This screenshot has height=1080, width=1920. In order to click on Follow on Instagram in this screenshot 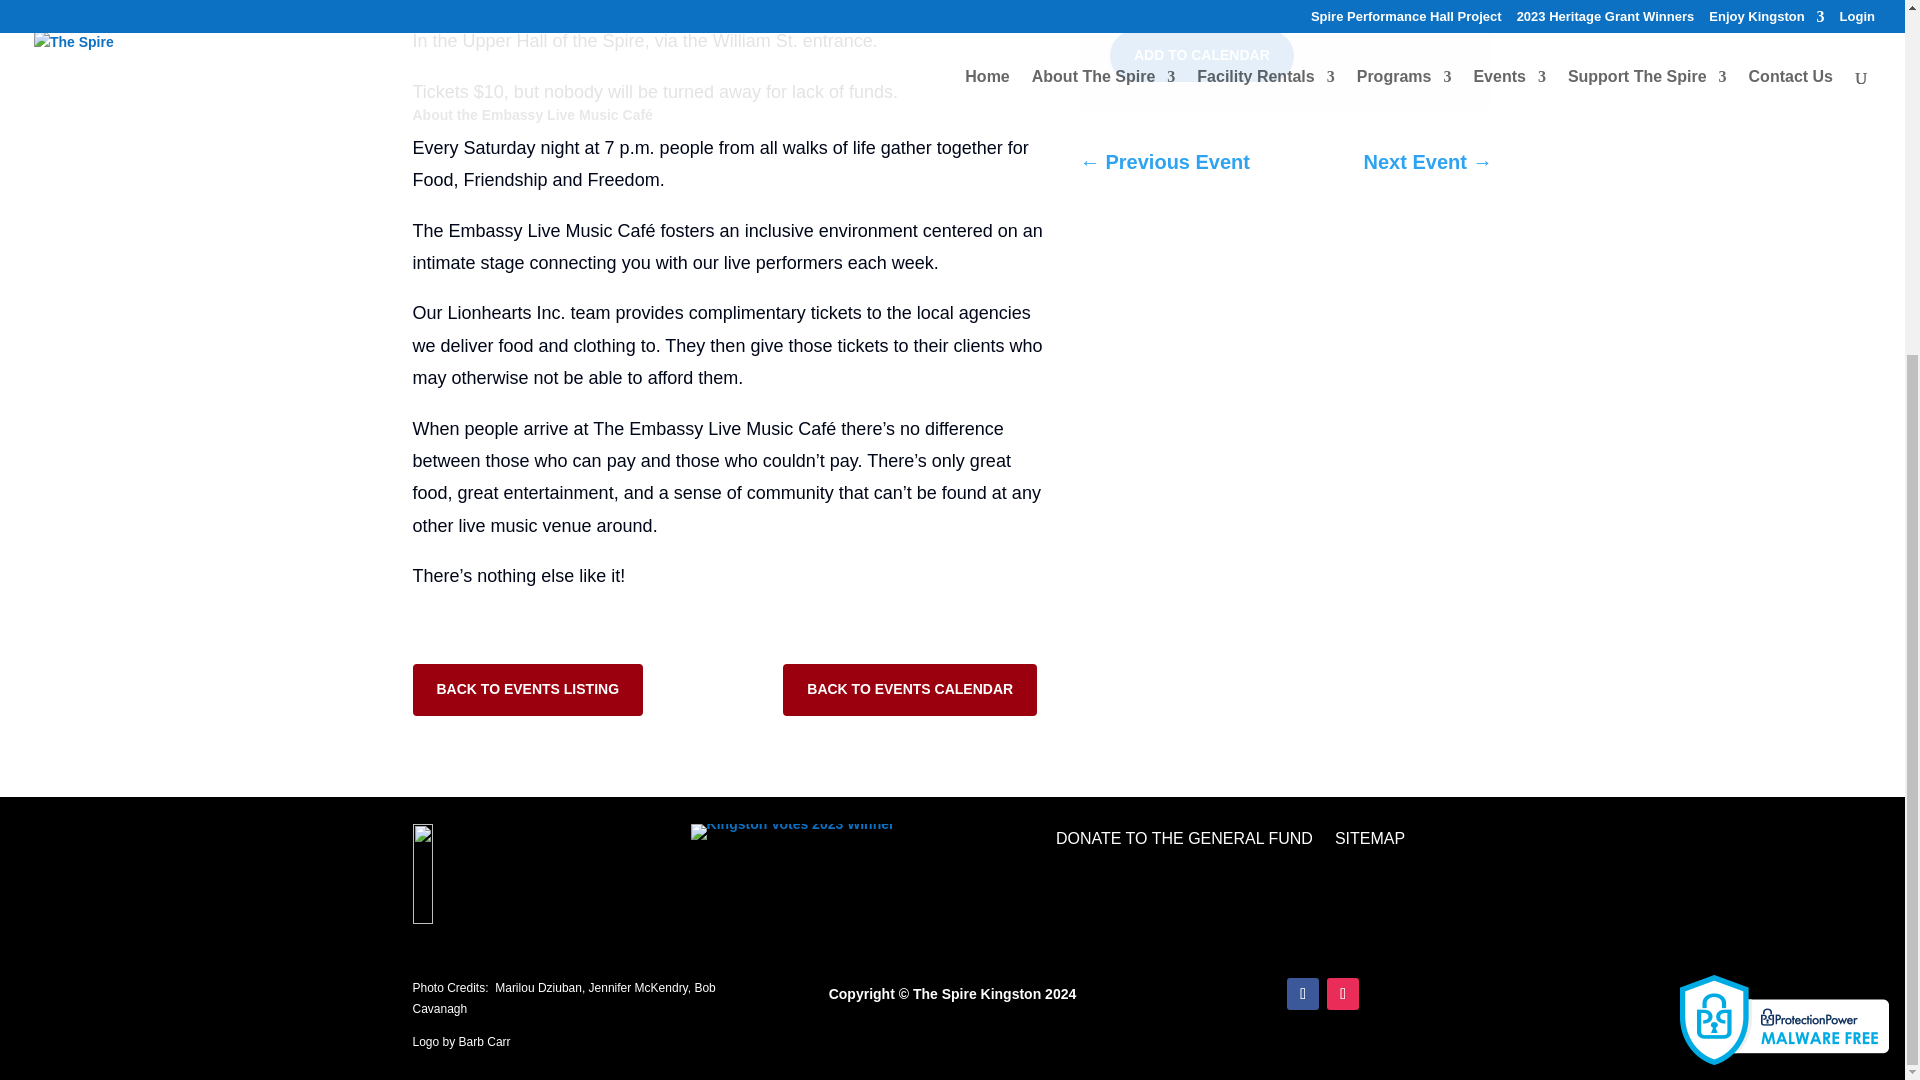, I will do `click(1342, 994)`.